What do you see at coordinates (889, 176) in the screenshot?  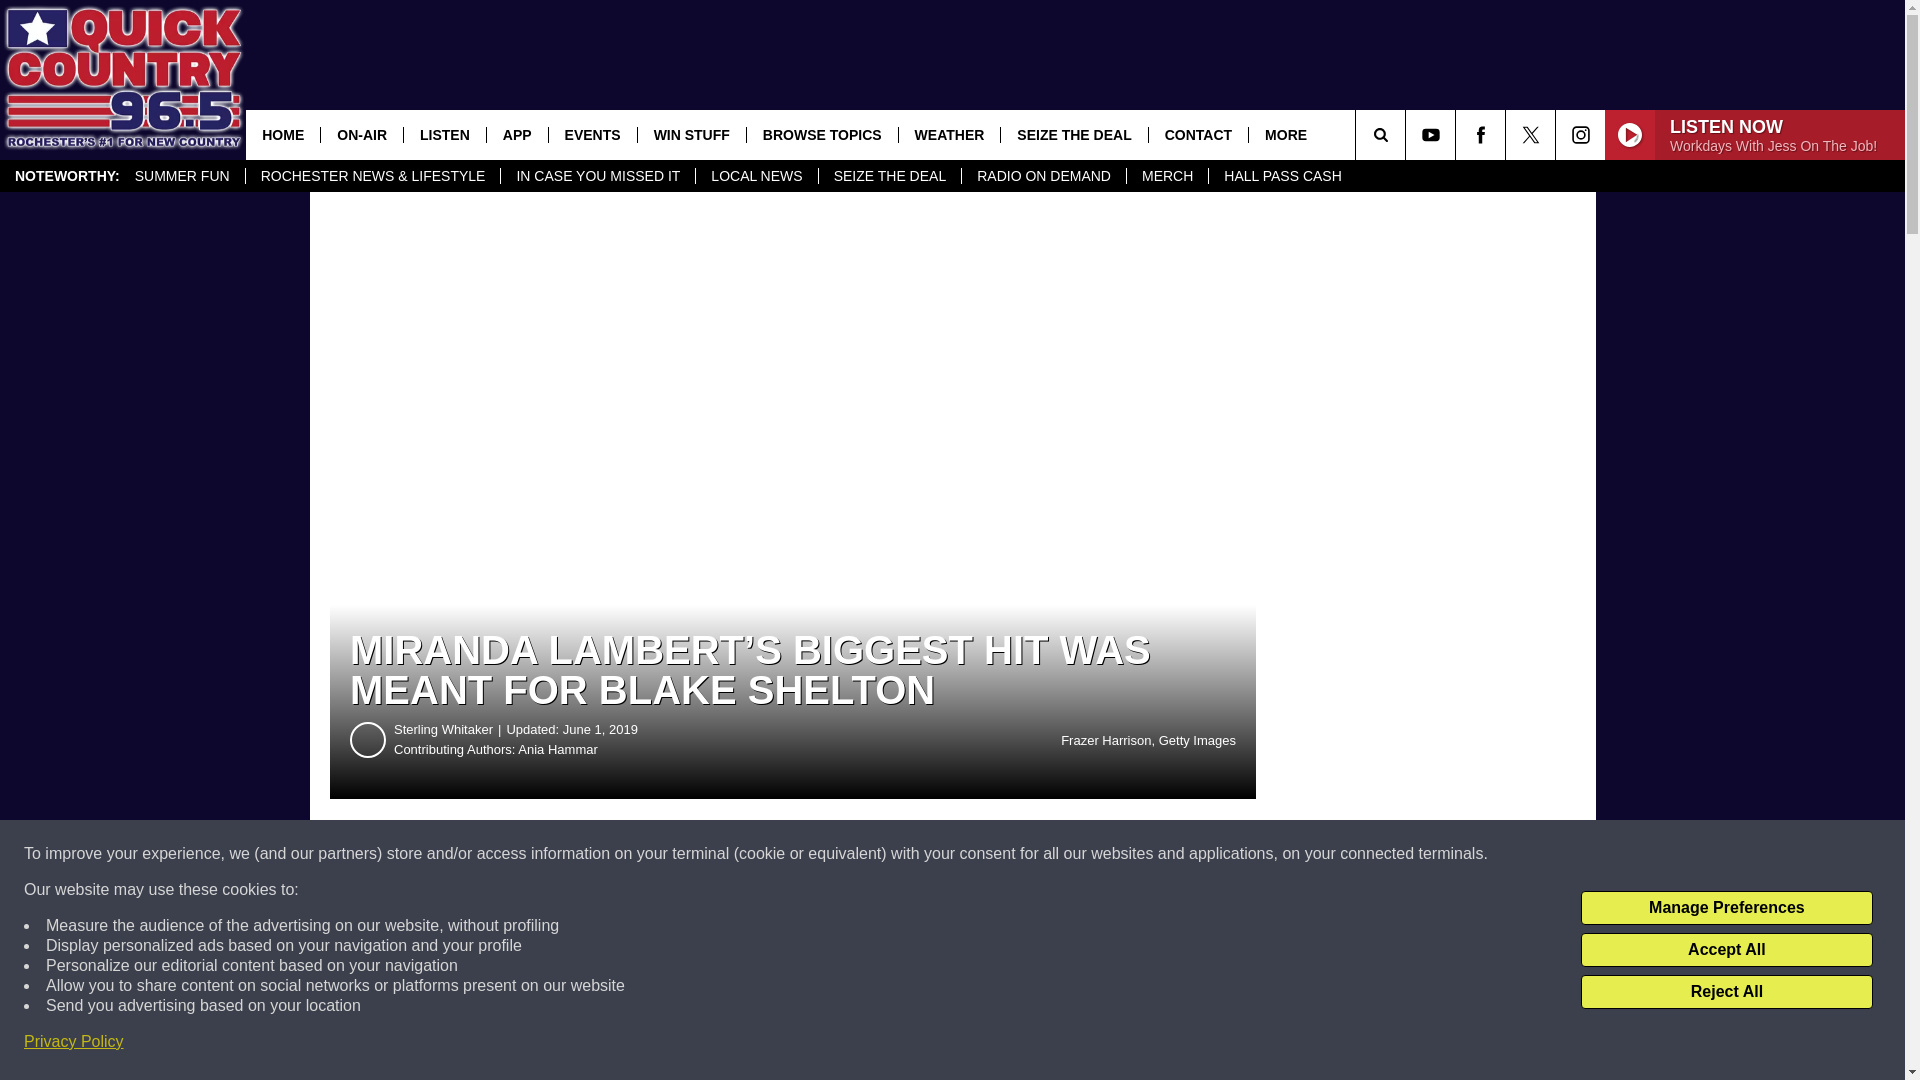 I see `SEIZE THE DEAL` at bounding box center [889, 176].